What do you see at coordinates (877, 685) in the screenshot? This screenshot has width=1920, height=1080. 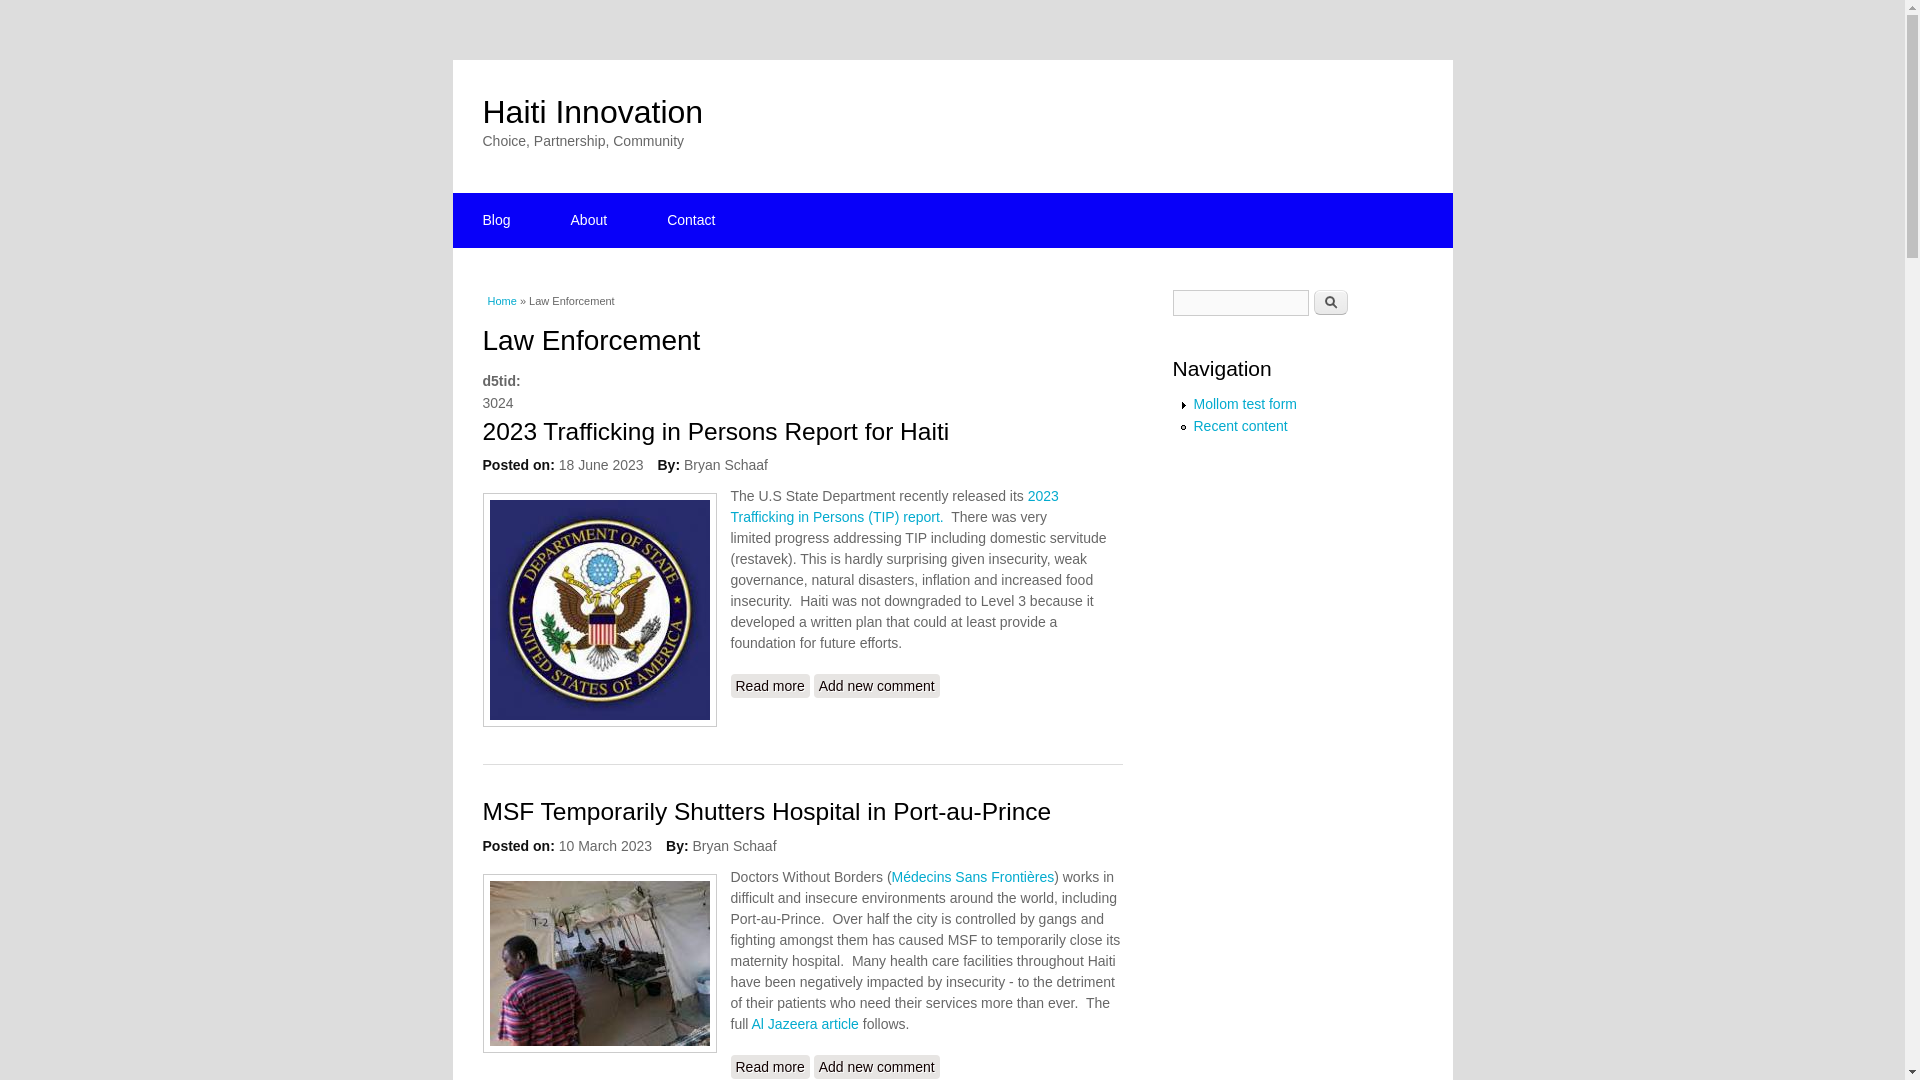 I see `Add new comment` at bounding box center [877, 685].